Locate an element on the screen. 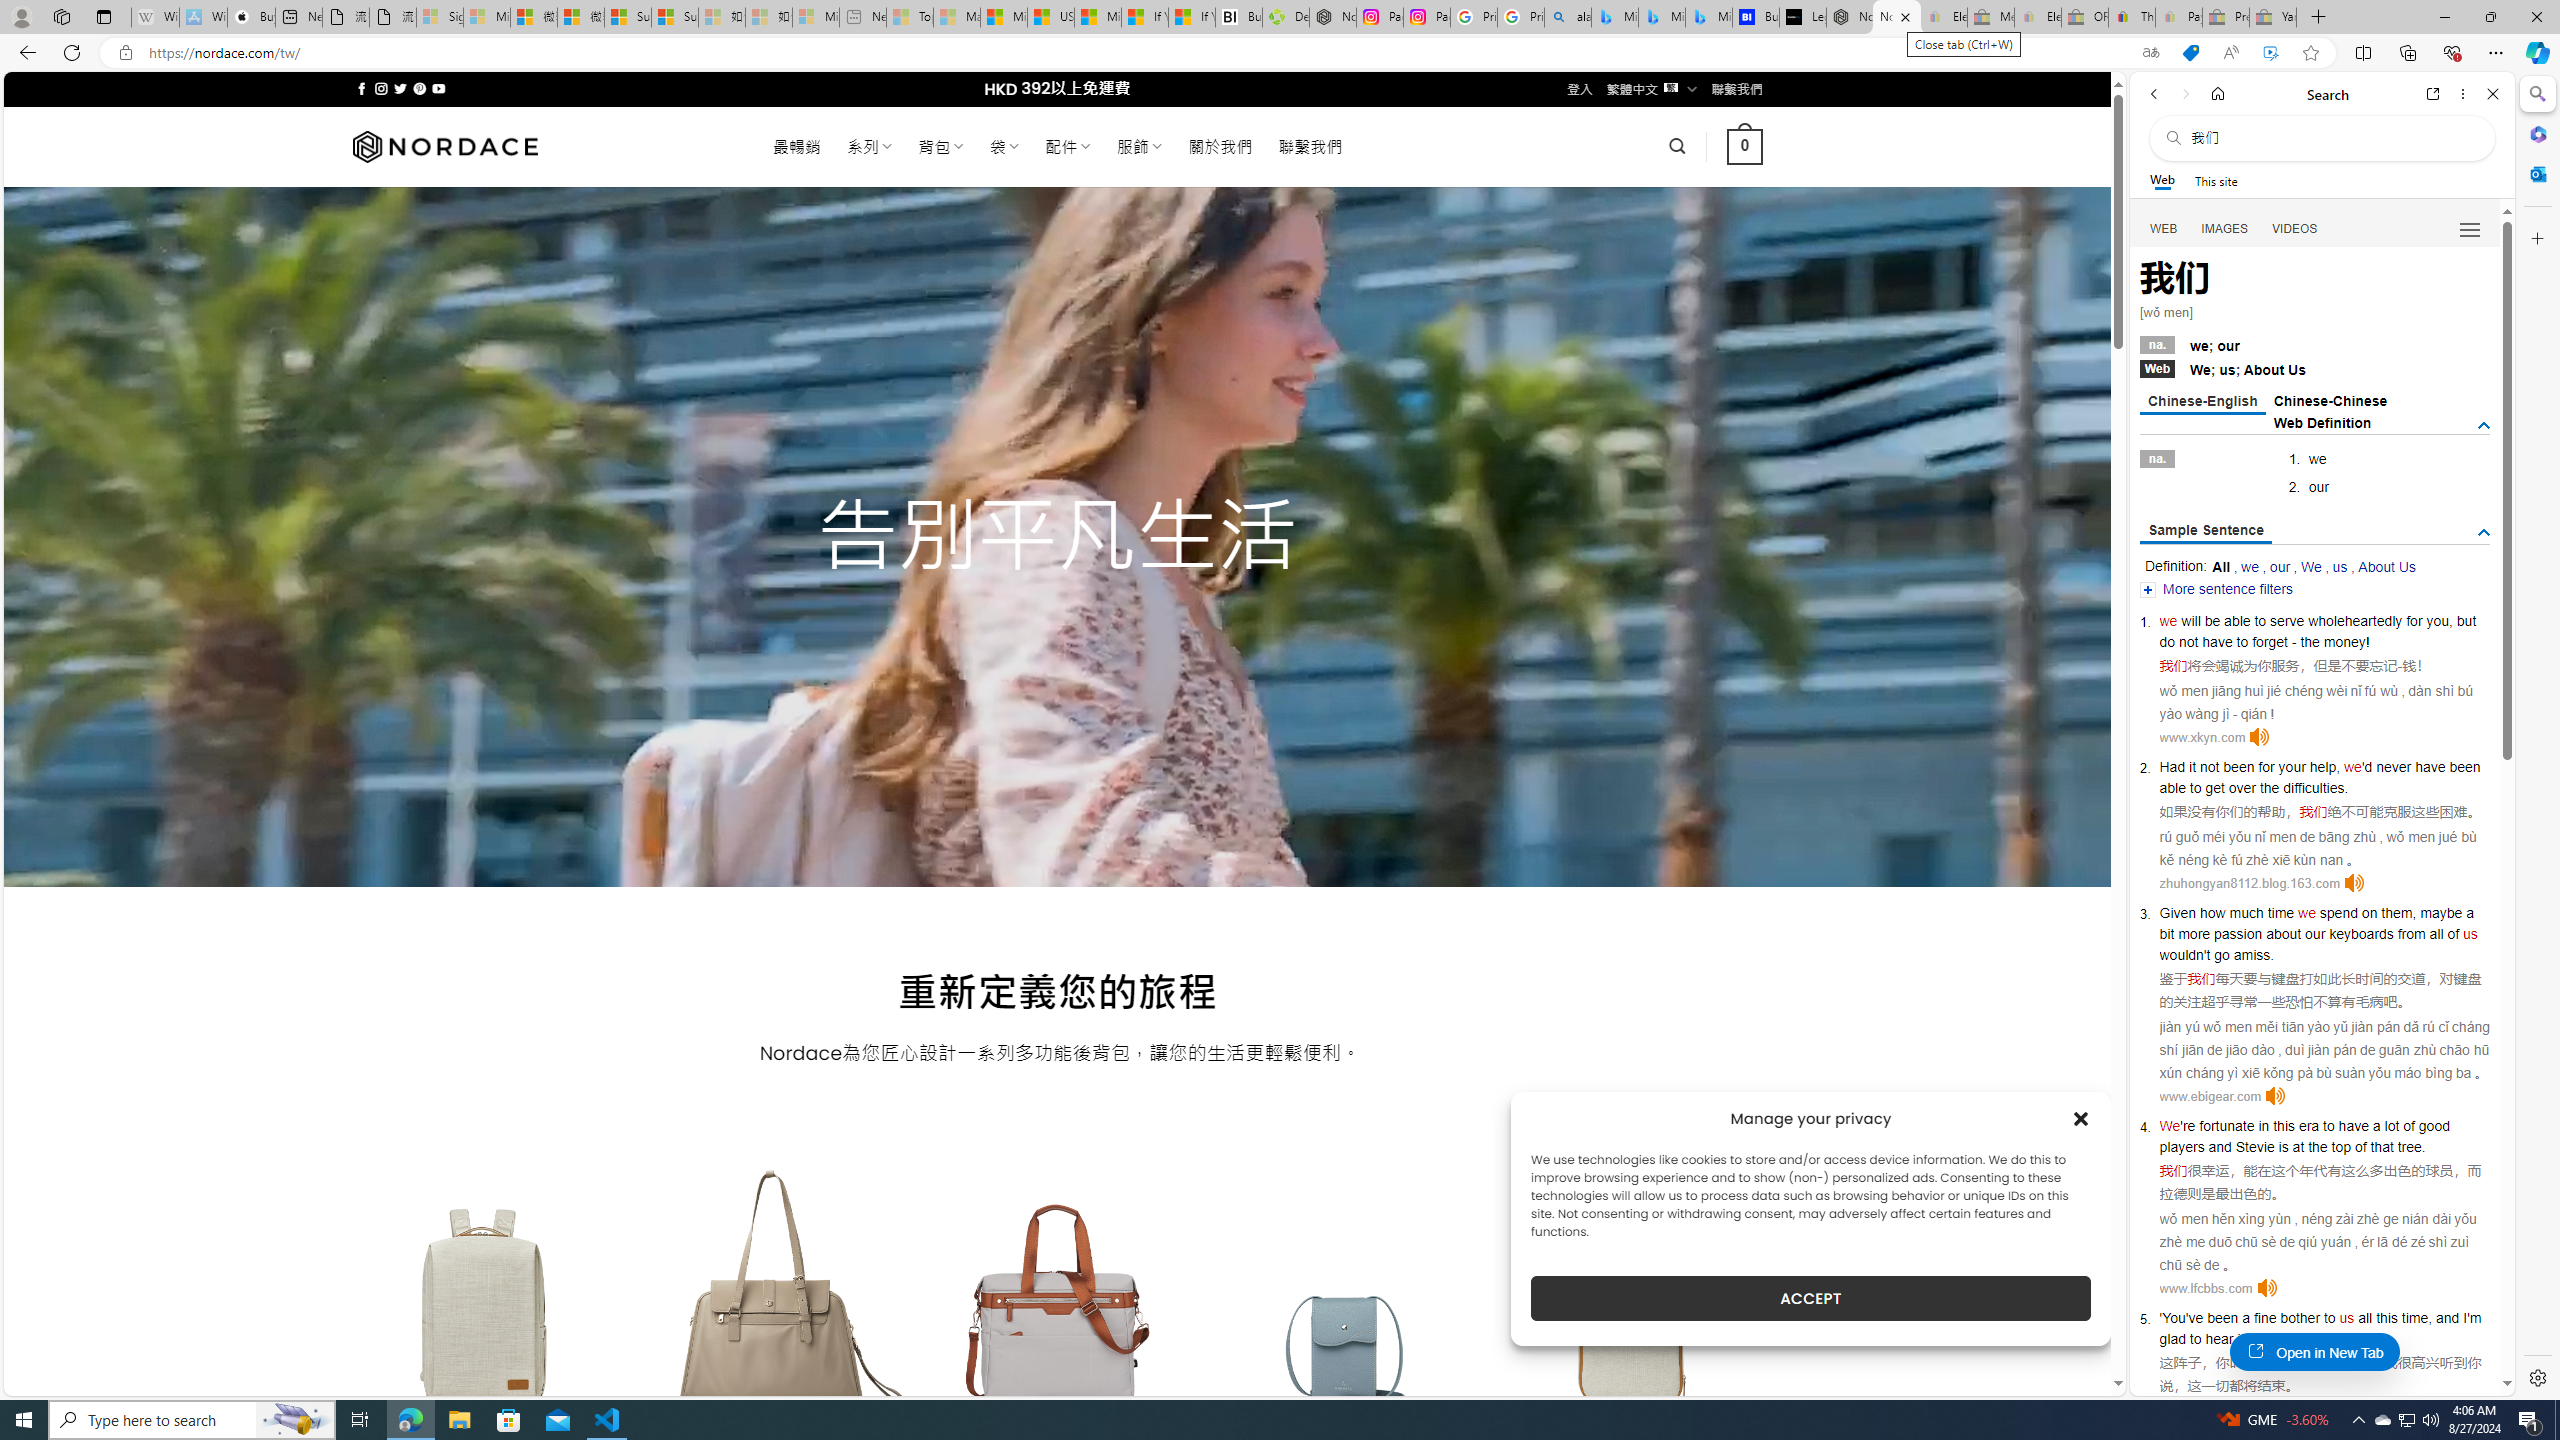  going is located at coordinates (2275, 1338).